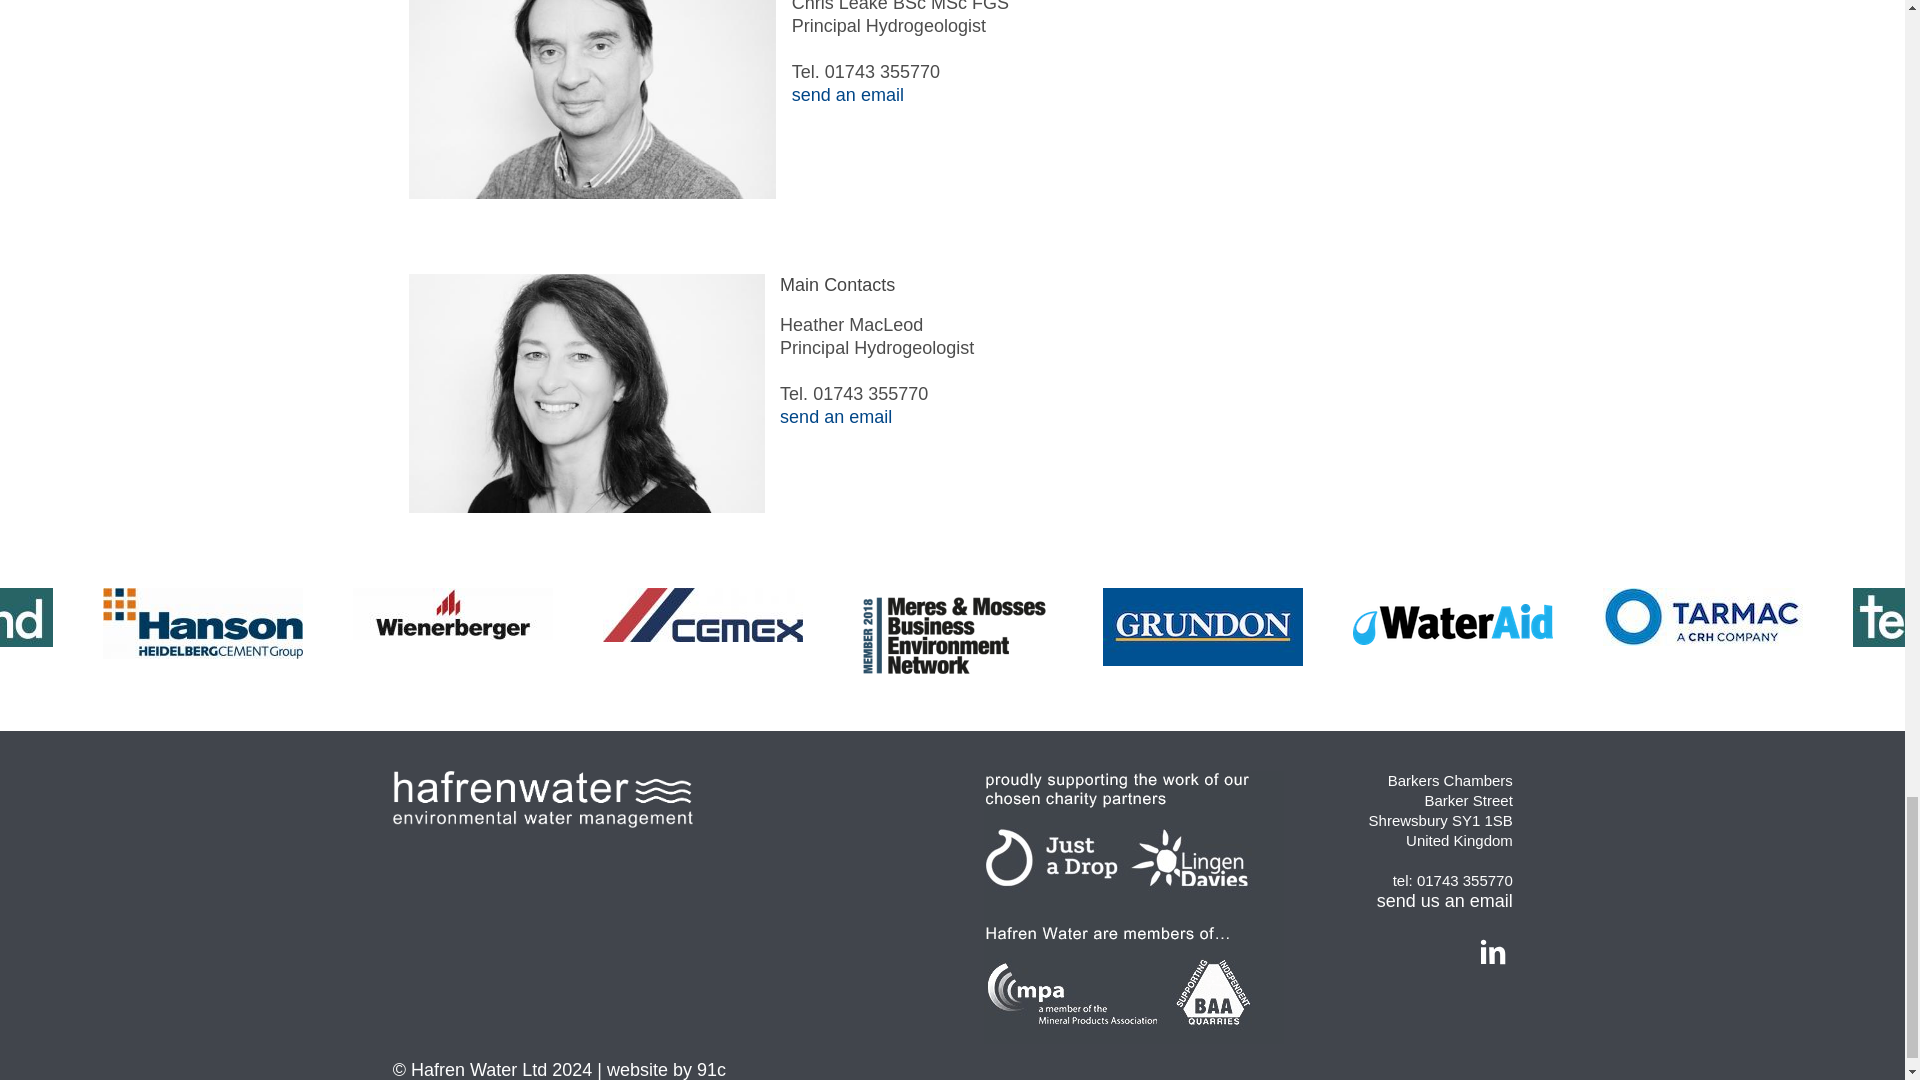  Describe the element at coordinates (1444, 901) in the screenshot. I see `send us an email` at that location.